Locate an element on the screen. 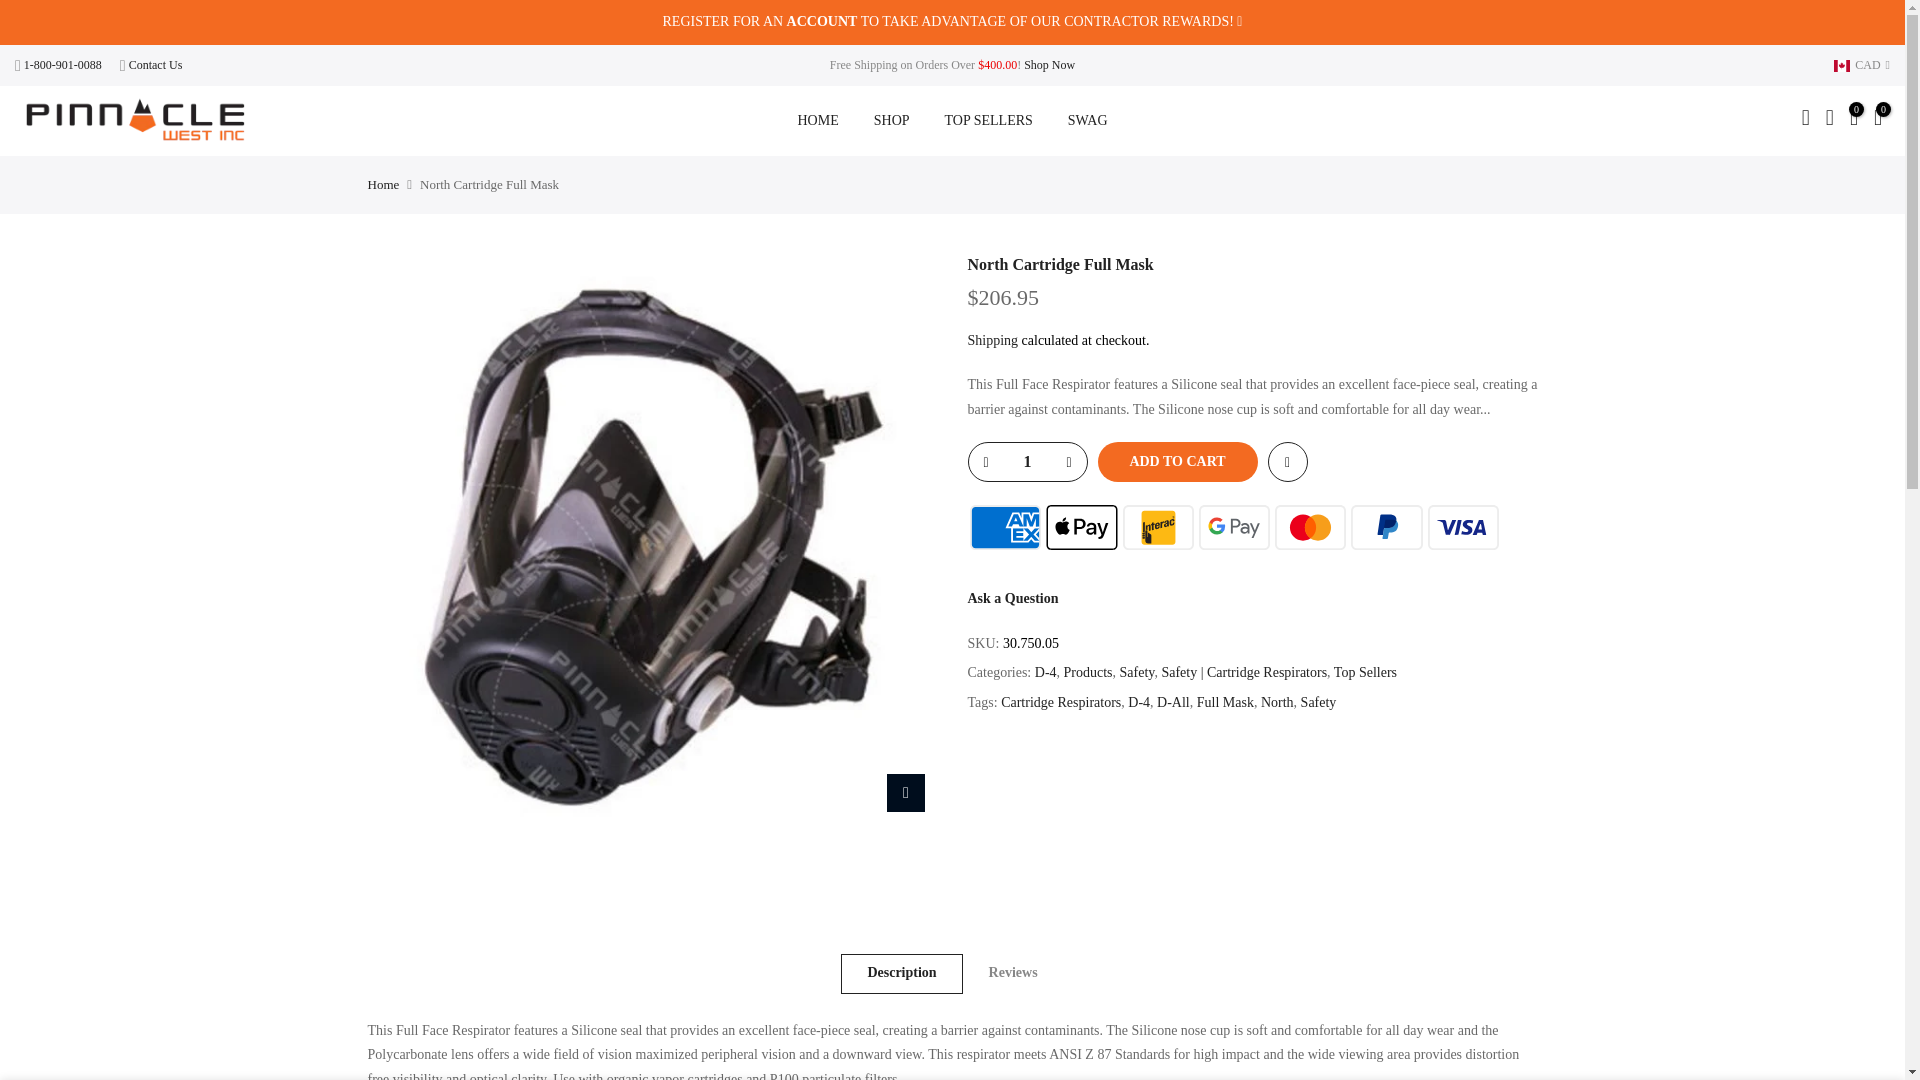 The image size is (1920, 1080). 1 is located at coordinates (1026, 461).